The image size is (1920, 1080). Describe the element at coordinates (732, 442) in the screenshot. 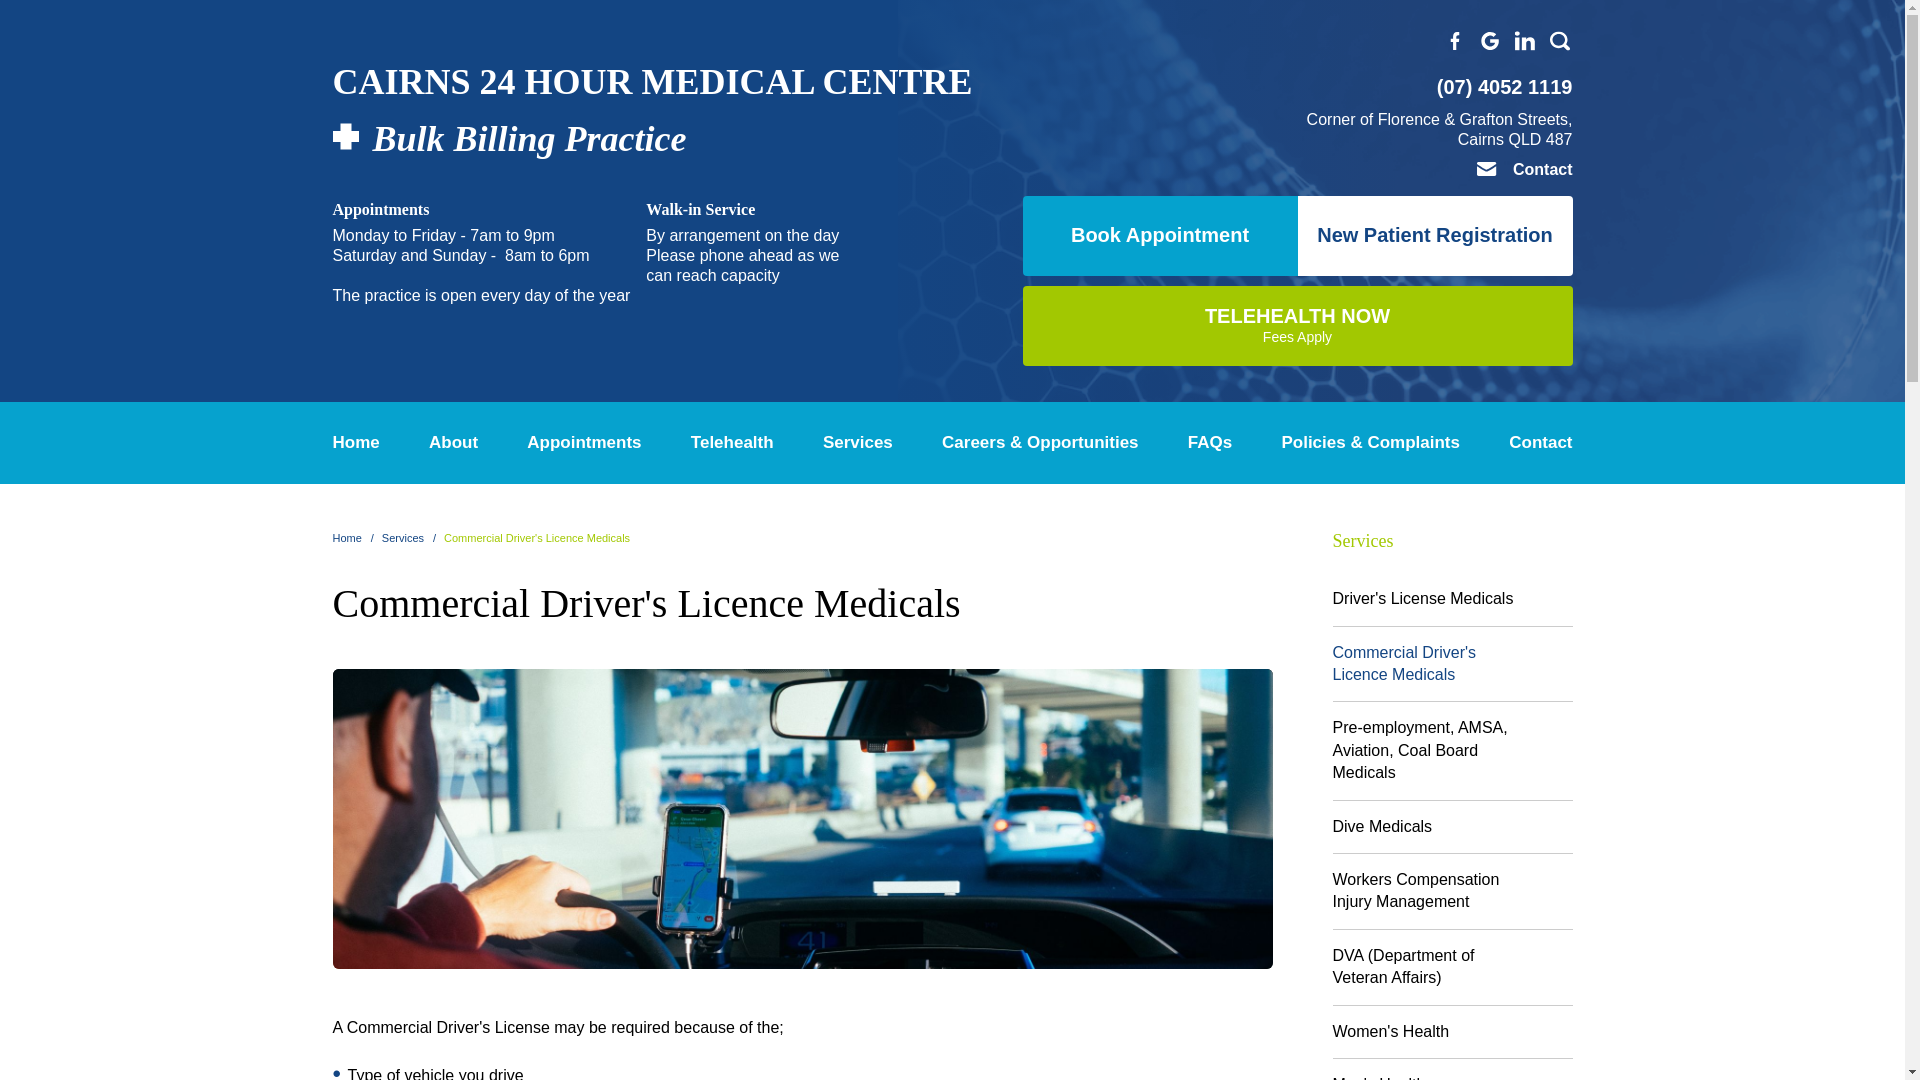

I see `Telehealth` at that location.